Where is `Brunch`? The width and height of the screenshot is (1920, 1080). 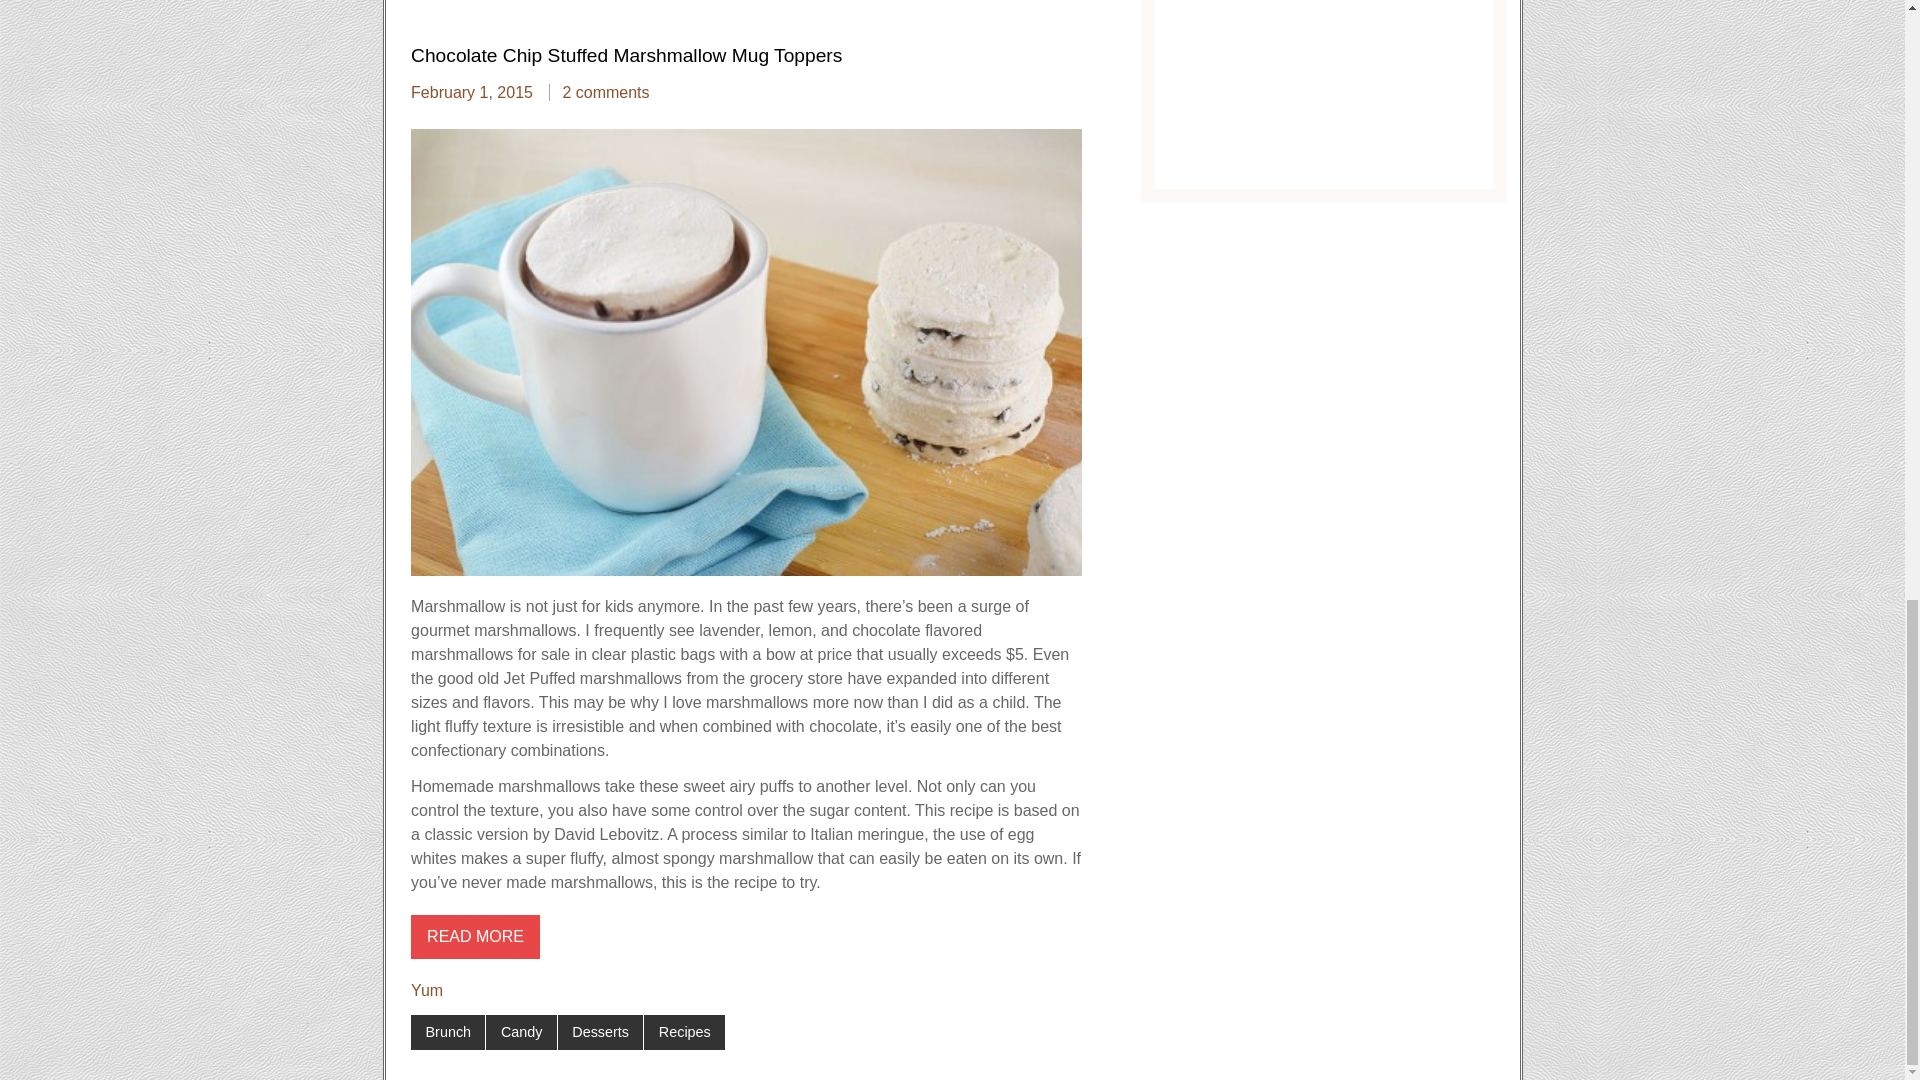 Brunch is located at coordinates (448, 1032).